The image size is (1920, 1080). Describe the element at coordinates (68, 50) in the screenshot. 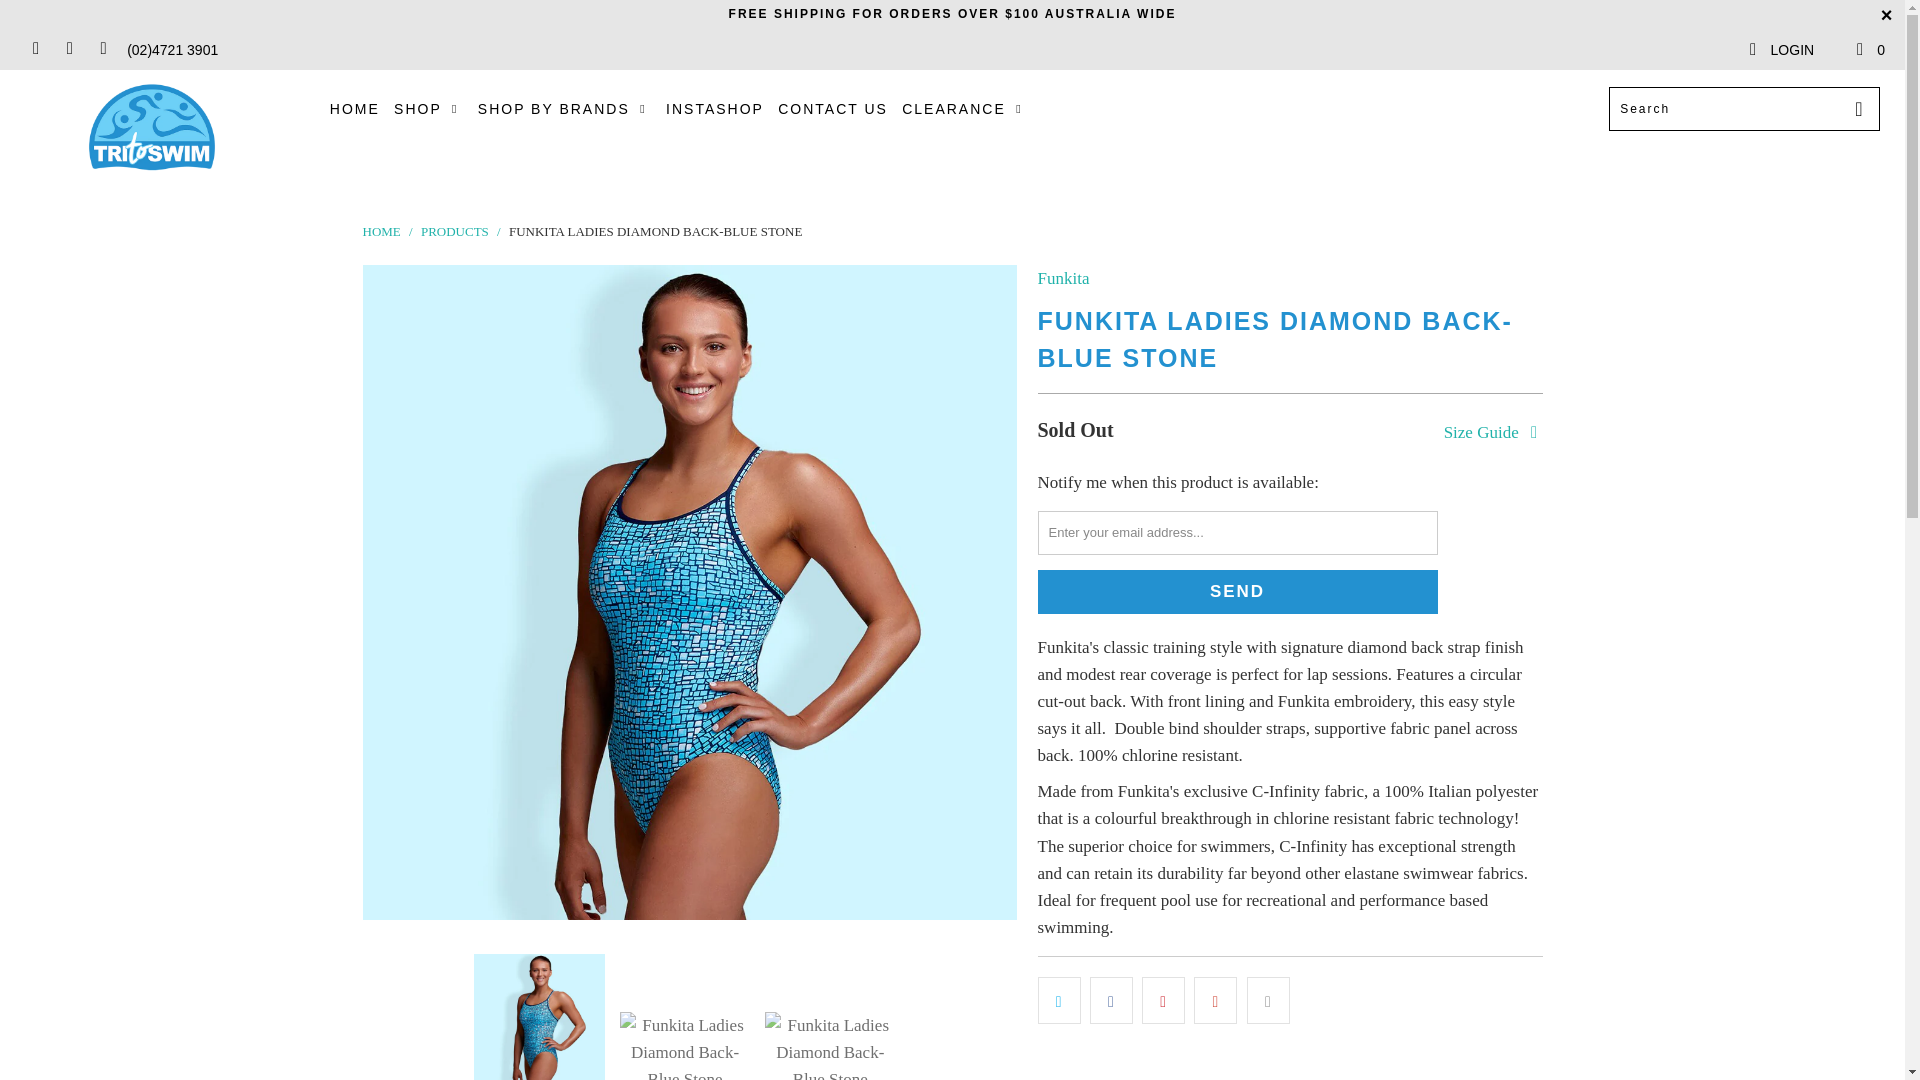

I see `Tri To Swim on Instagram` at that location.